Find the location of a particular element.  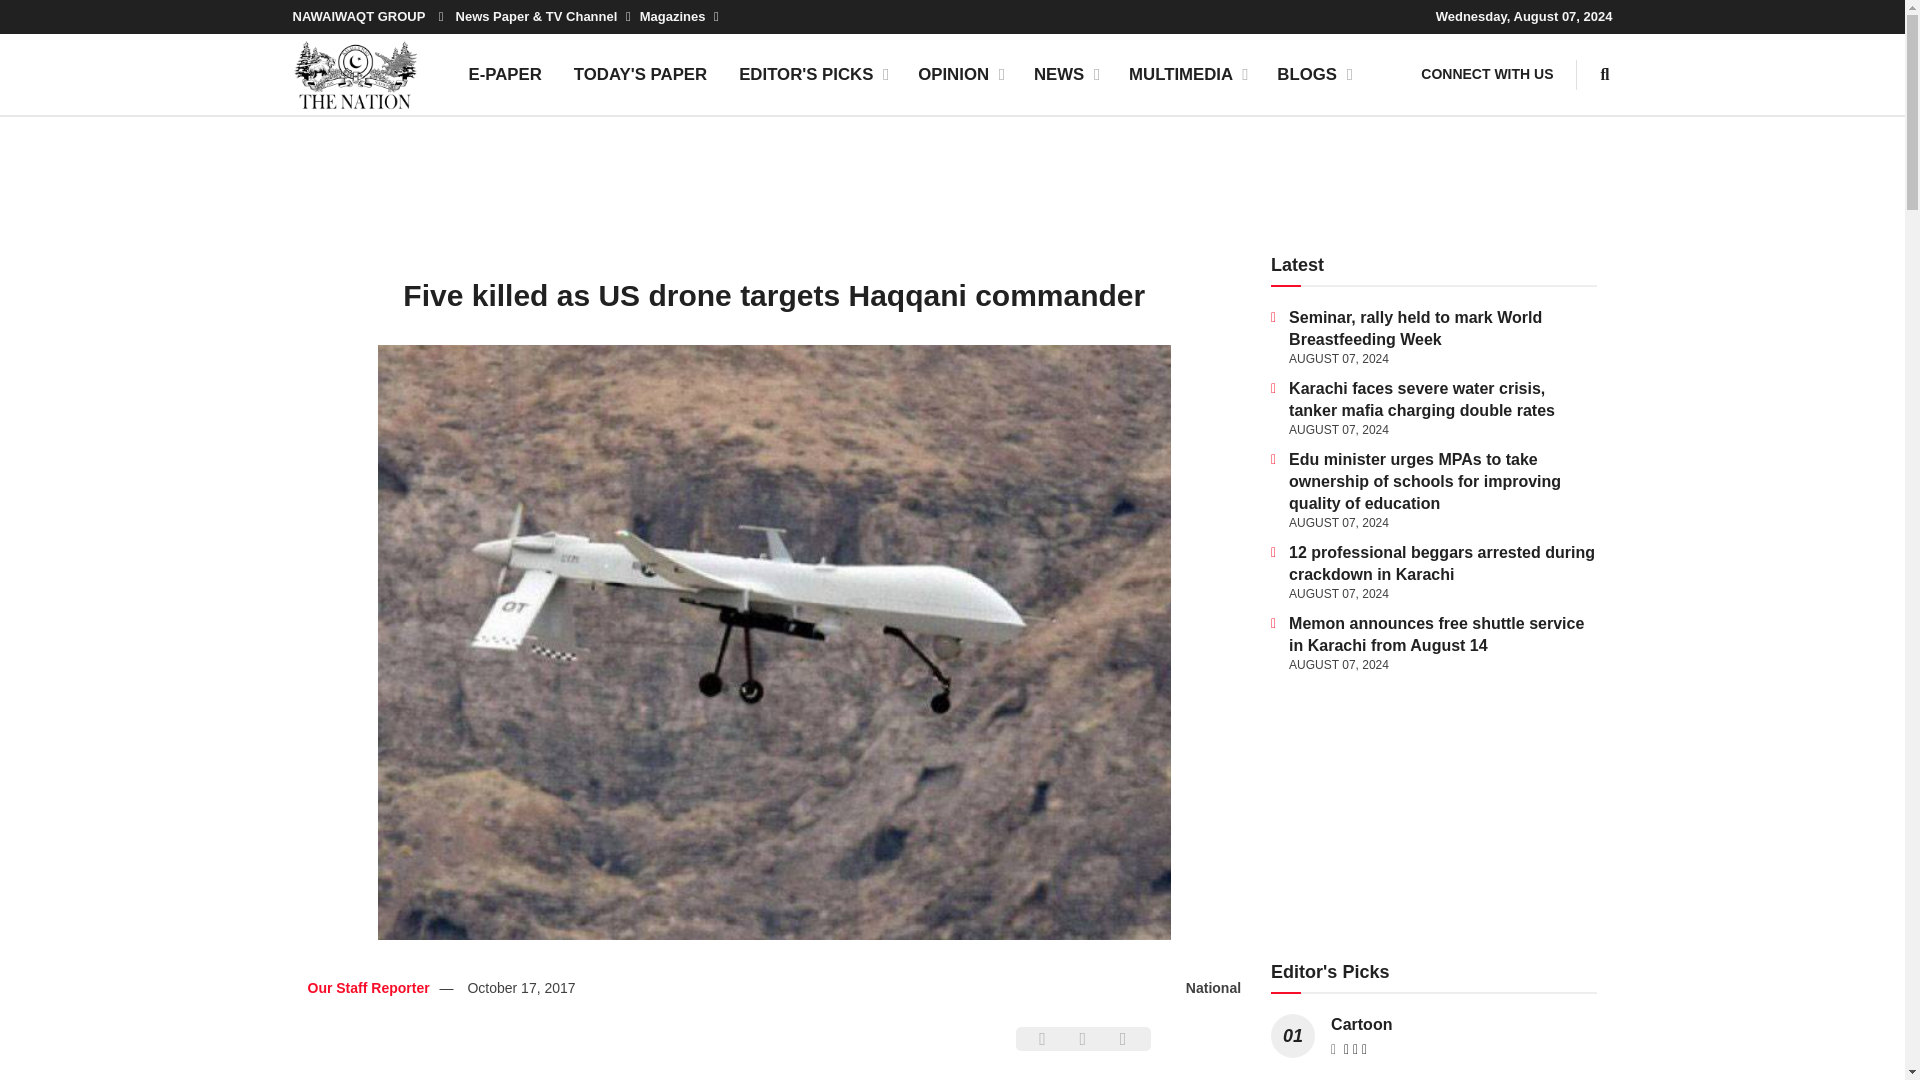

MULTIMEDIA is located at coordinates (1187, 74).